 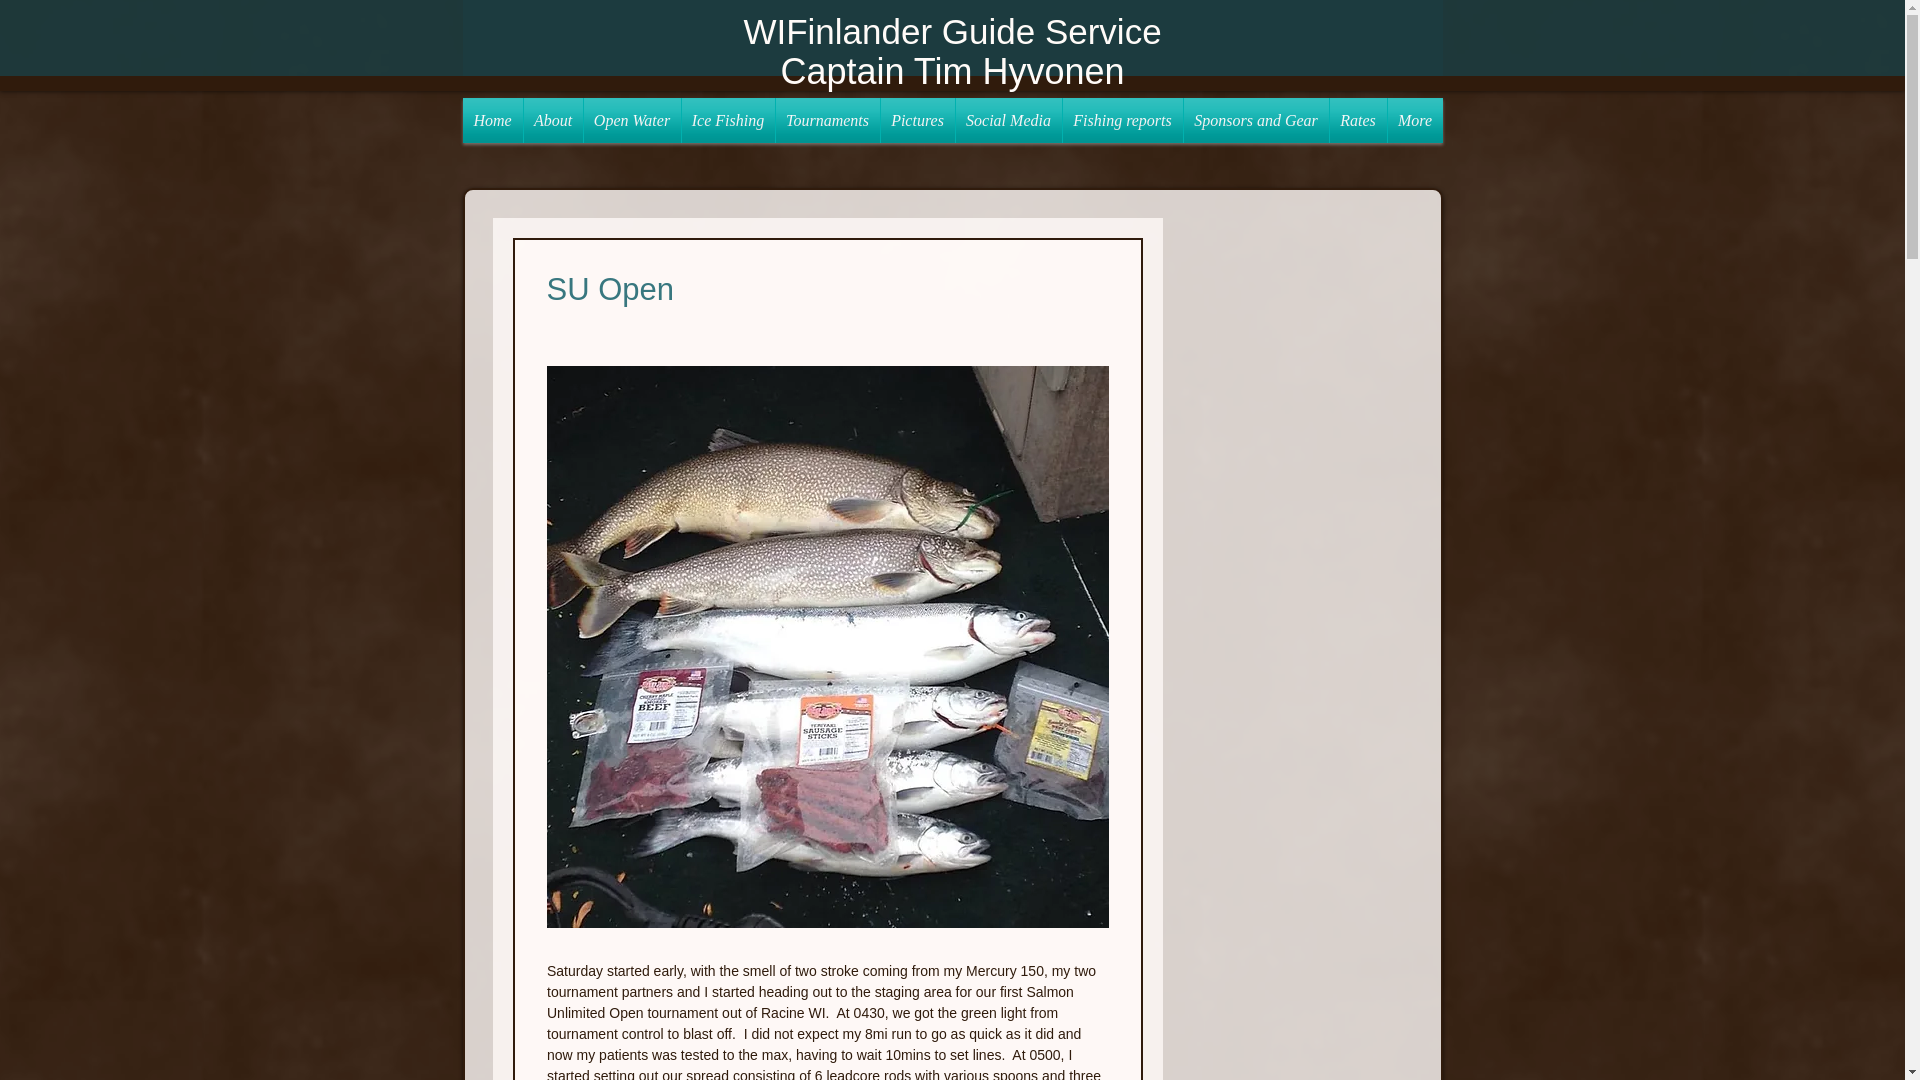 What do you see at coordinates (1256, 120) in the screenshot?
I see `Sponsors and Gear` at bounding box center [1256, 120].